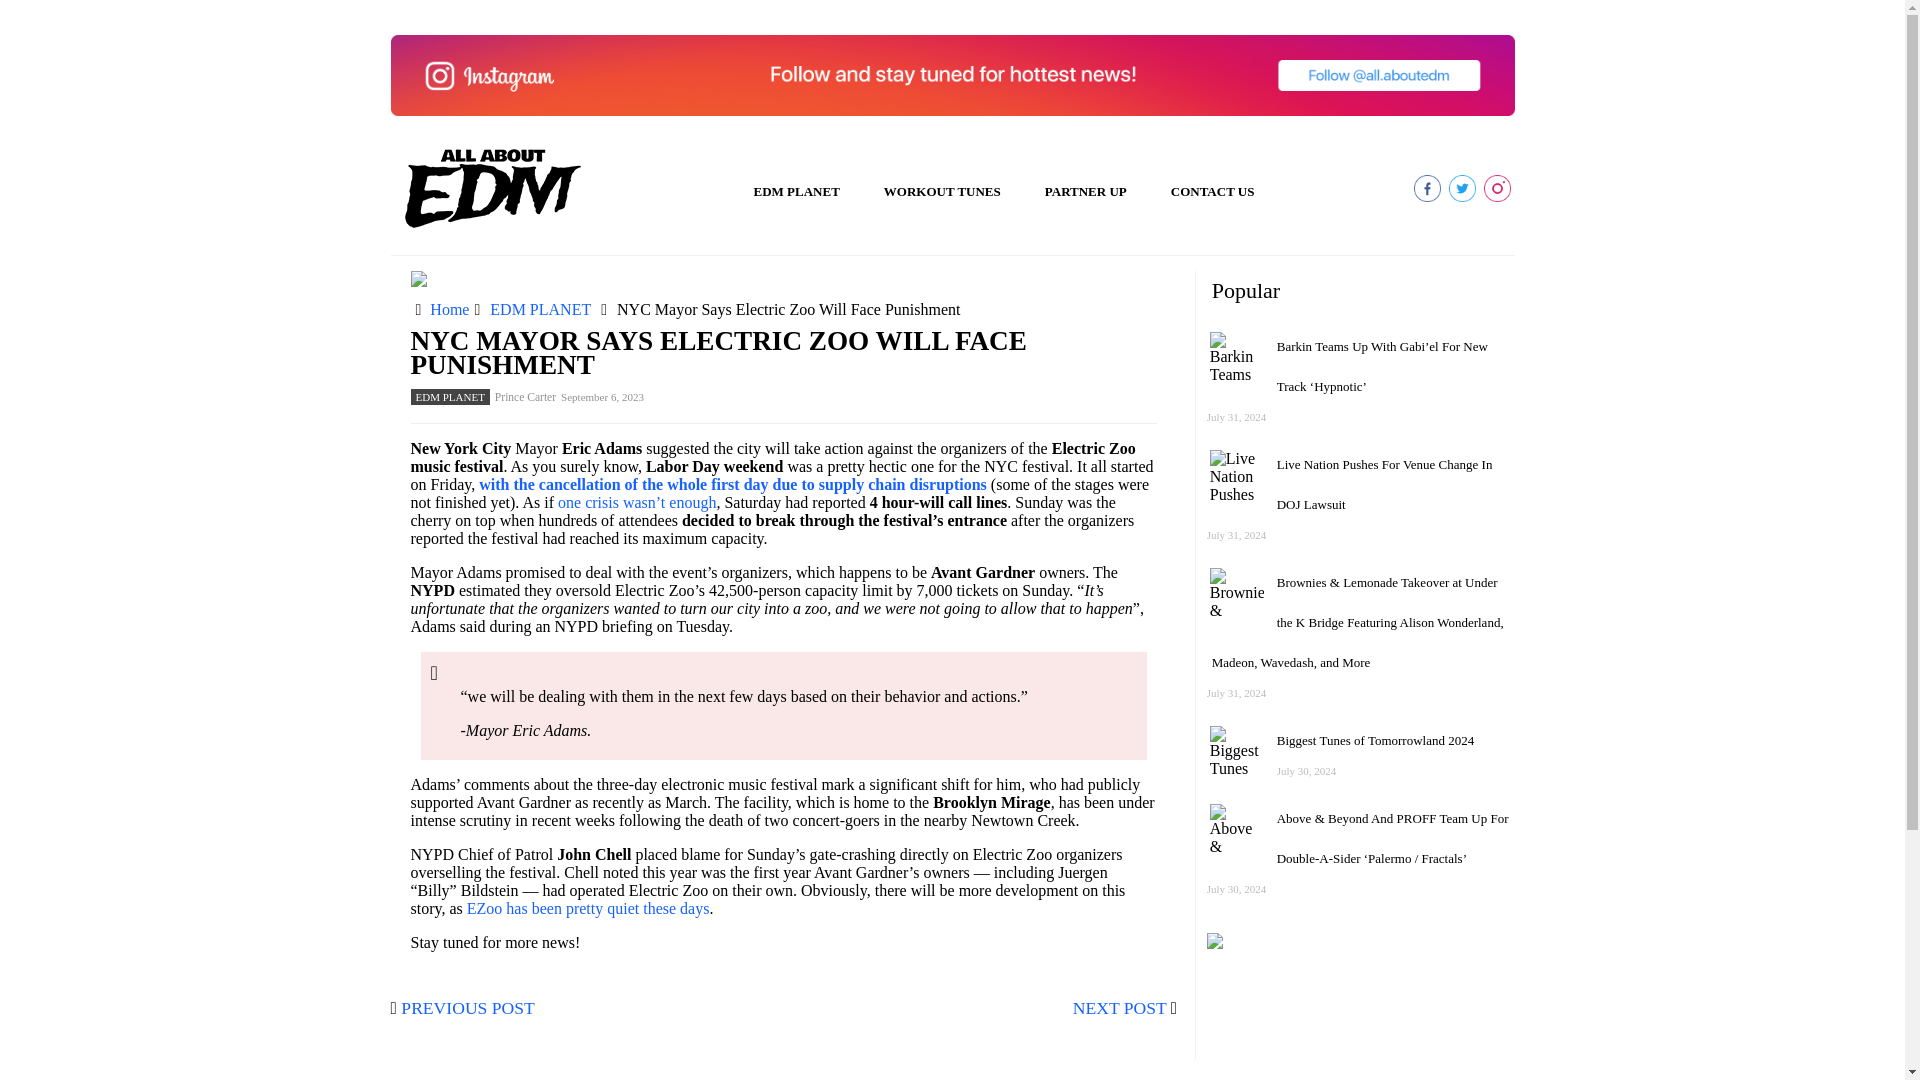 The height and width of the screenshot is (1080, 1920). What do you see at coordinates (942, 192) in the screenshot?
I see `WORKOUT TUNES` at bounding box center [942, 192].